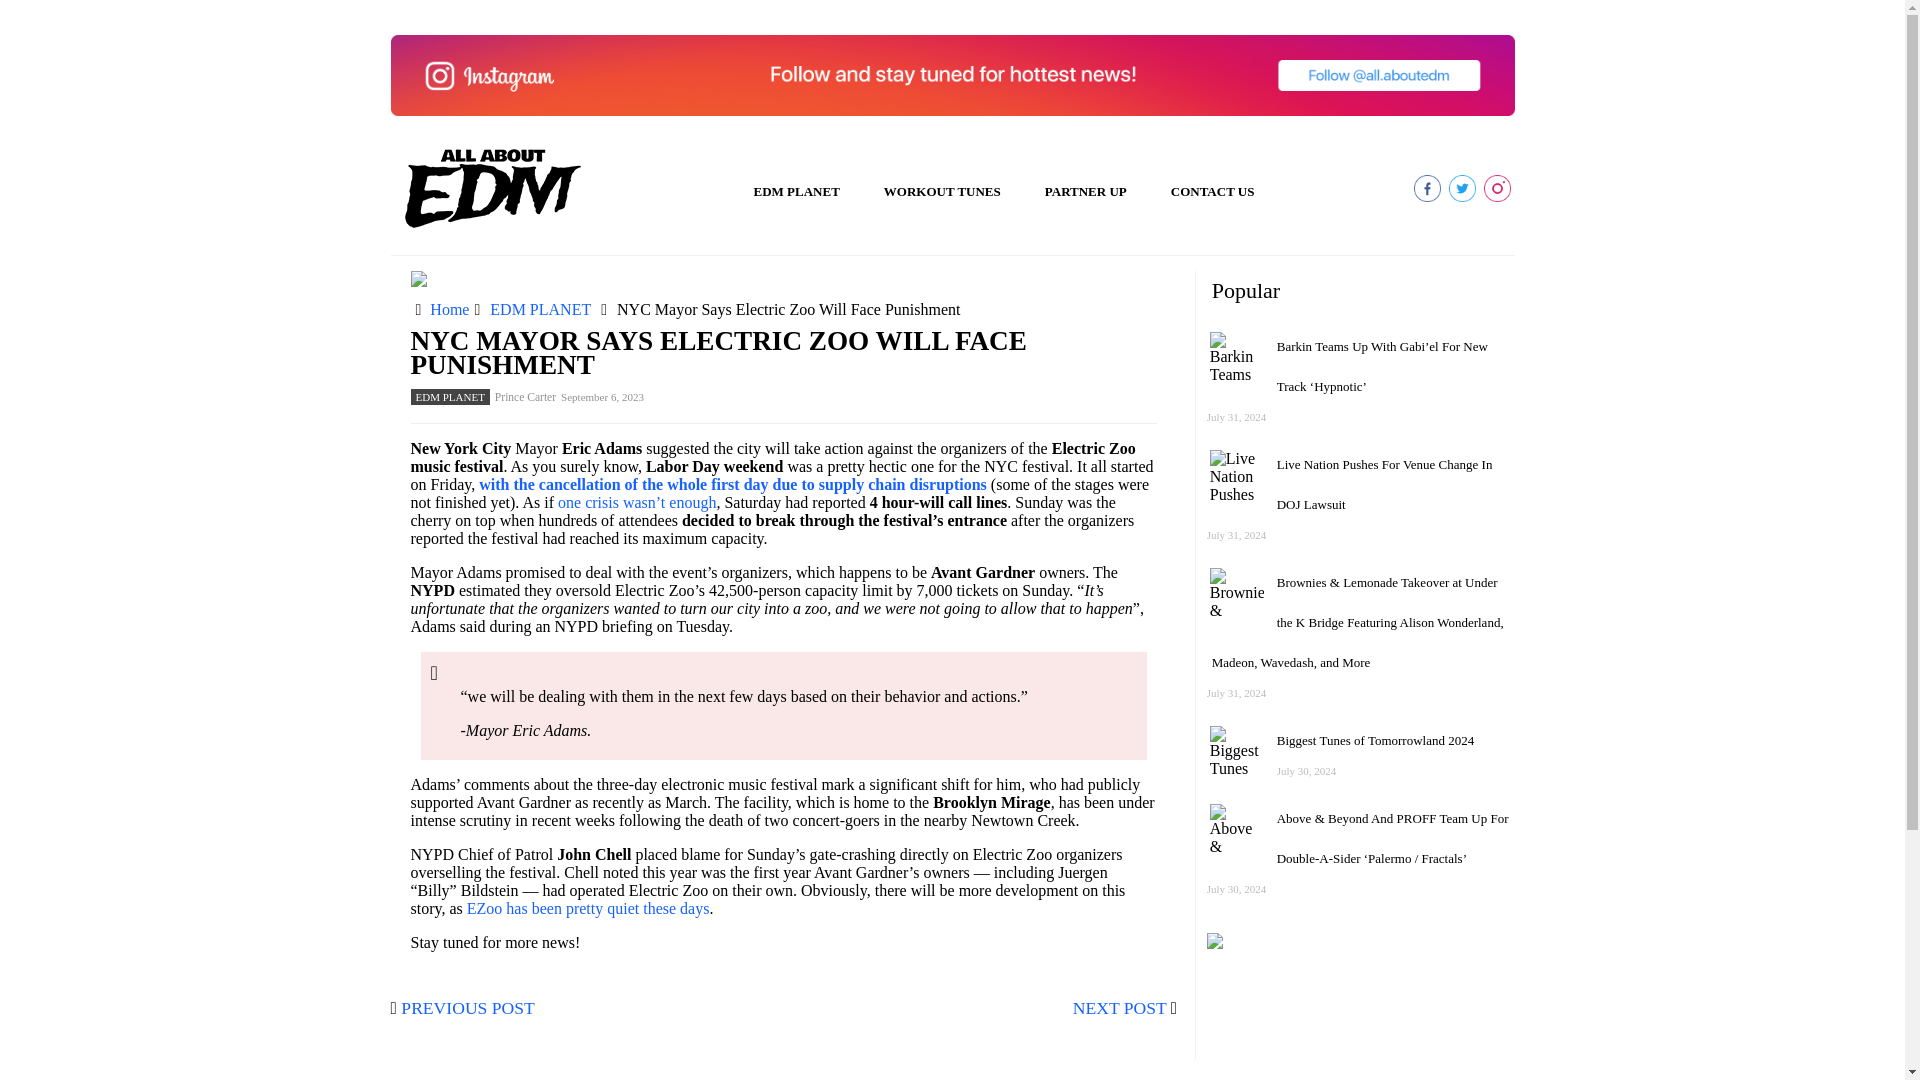 The height and width of the screenshot is (1080, 1920). What do you see at coordinates (942, 192) in the screenshot?
I see `WORKOUT TUNES` at bounding box center [942, 192].